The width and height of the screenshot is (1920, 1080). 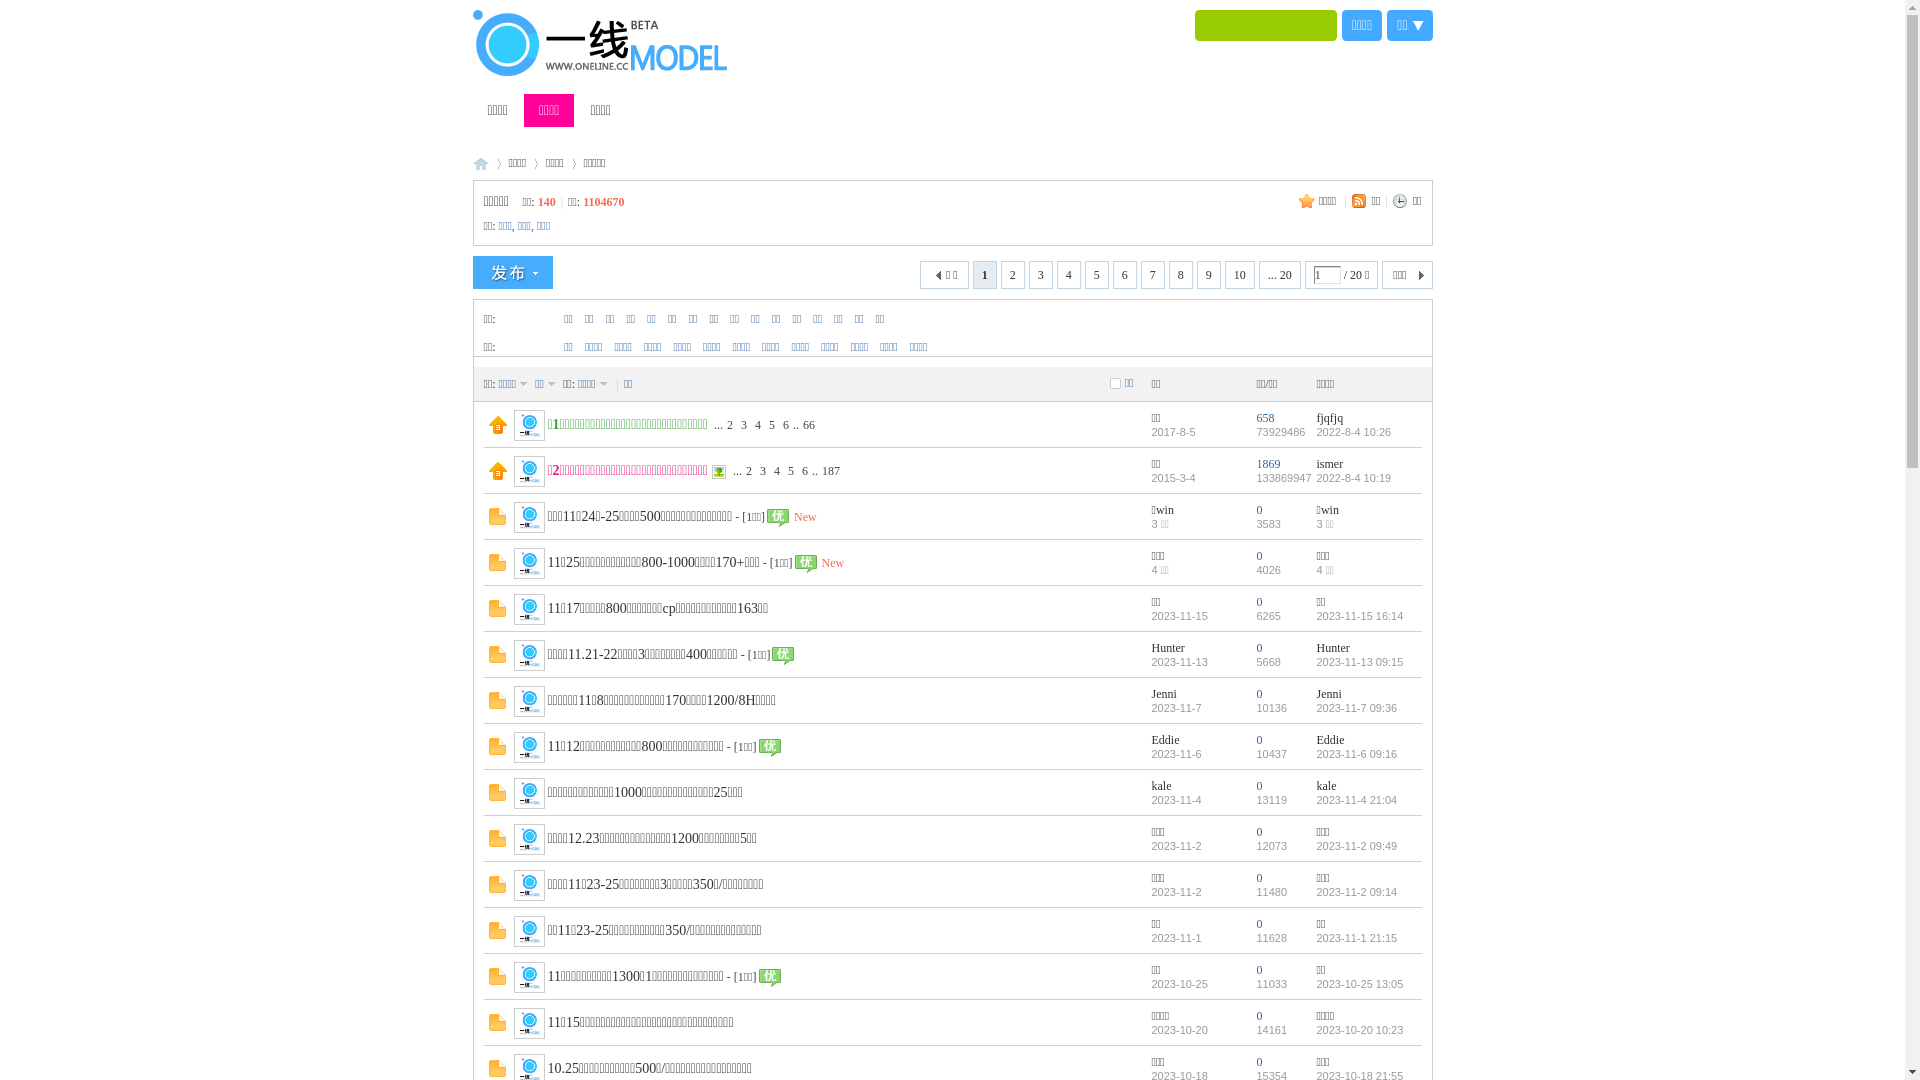 I want to click on kale, so click(x=1326, y=785).